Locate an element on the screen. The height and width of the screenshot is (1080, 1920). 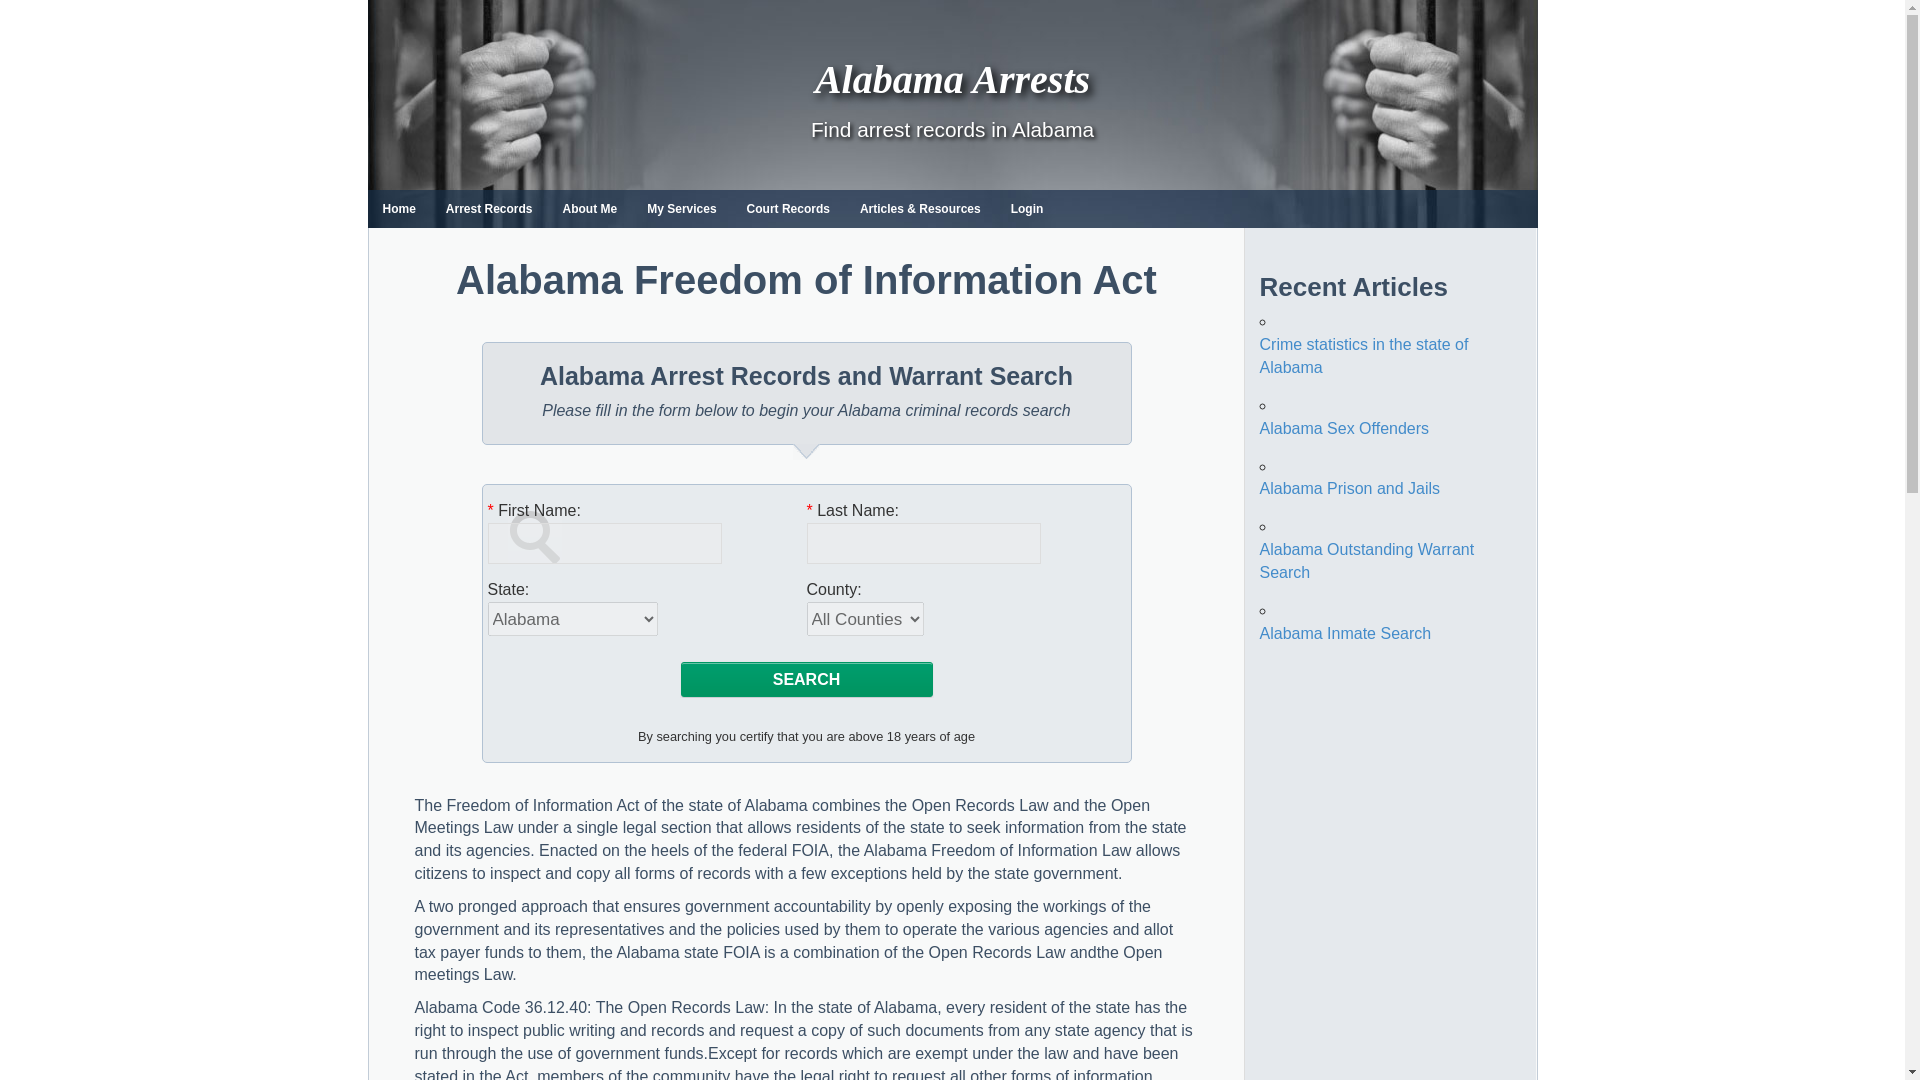
About Me is located at coordinates (590, 208).